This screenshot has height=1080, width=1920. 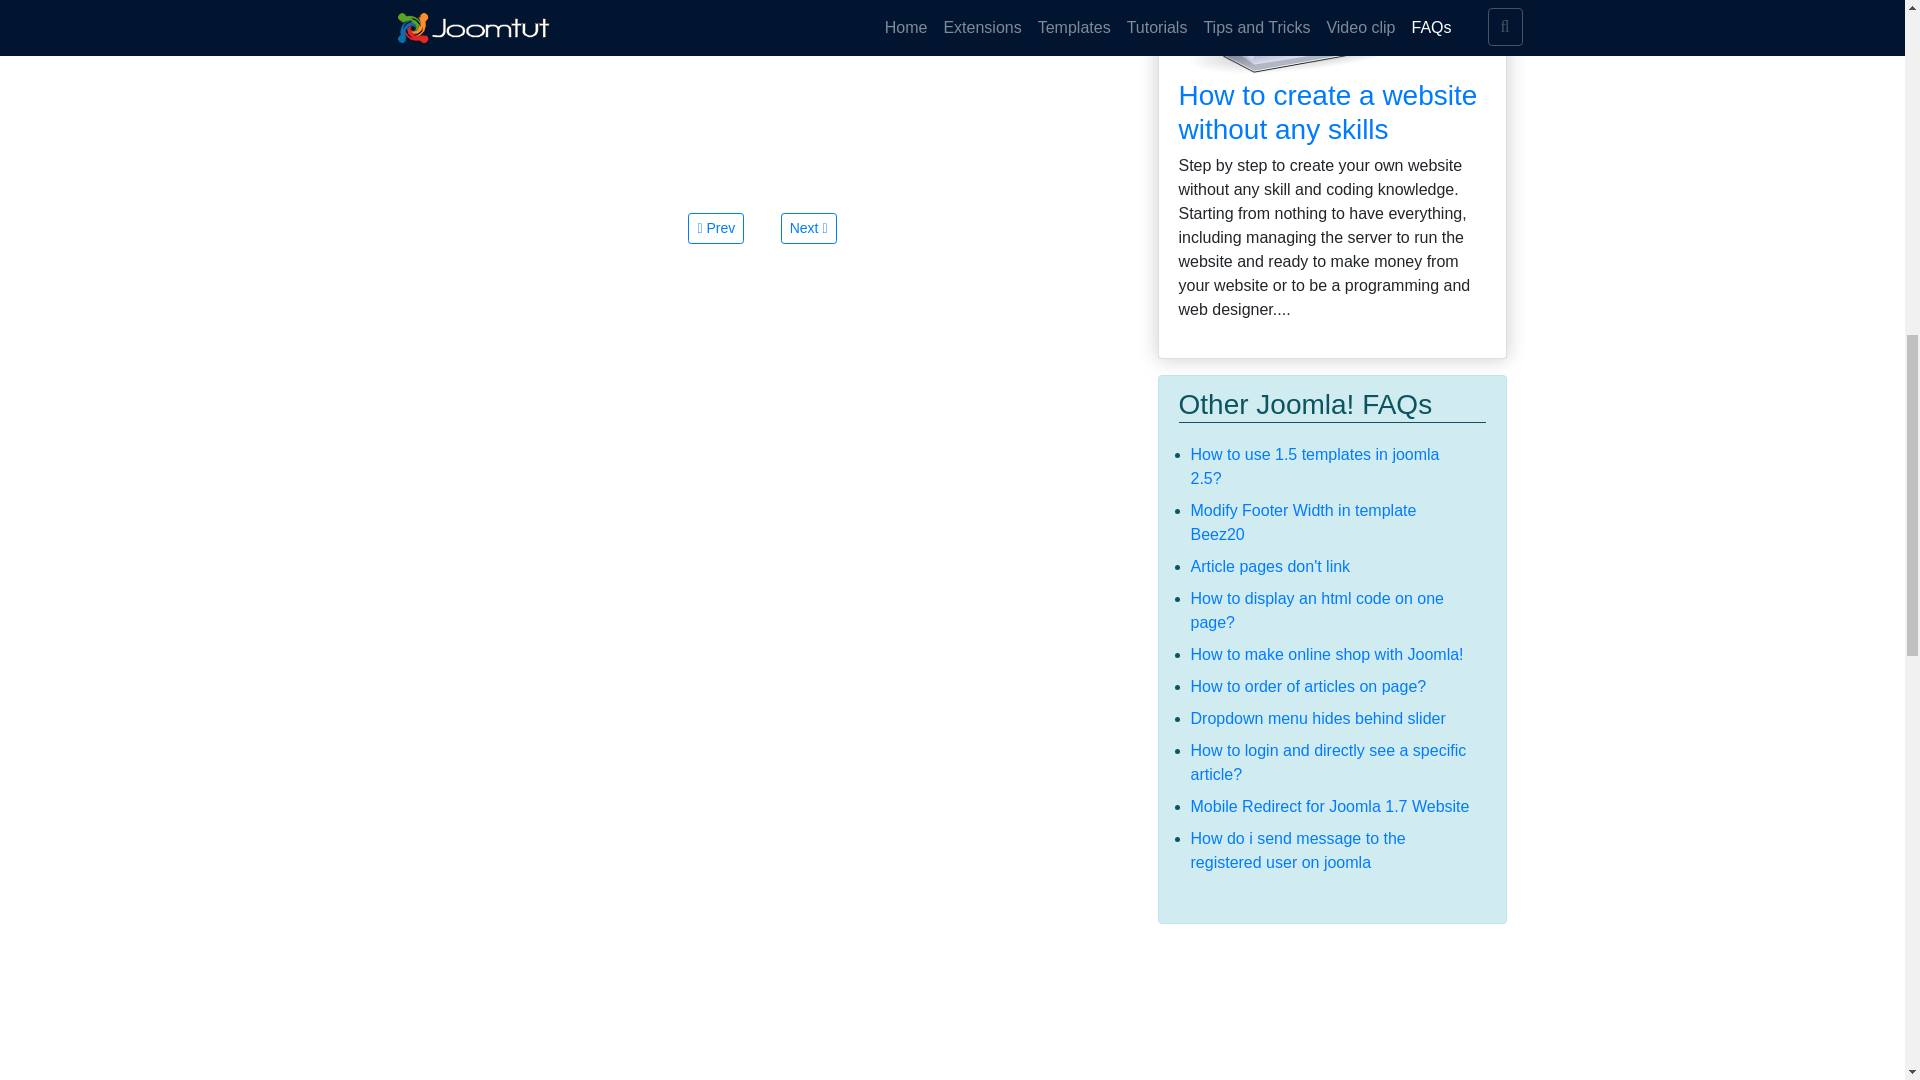 What do you see at coordinates (1328, 762) in the screenshot?
I see `How to login and directly see a specific article?` at bounding box center [1328, 762].